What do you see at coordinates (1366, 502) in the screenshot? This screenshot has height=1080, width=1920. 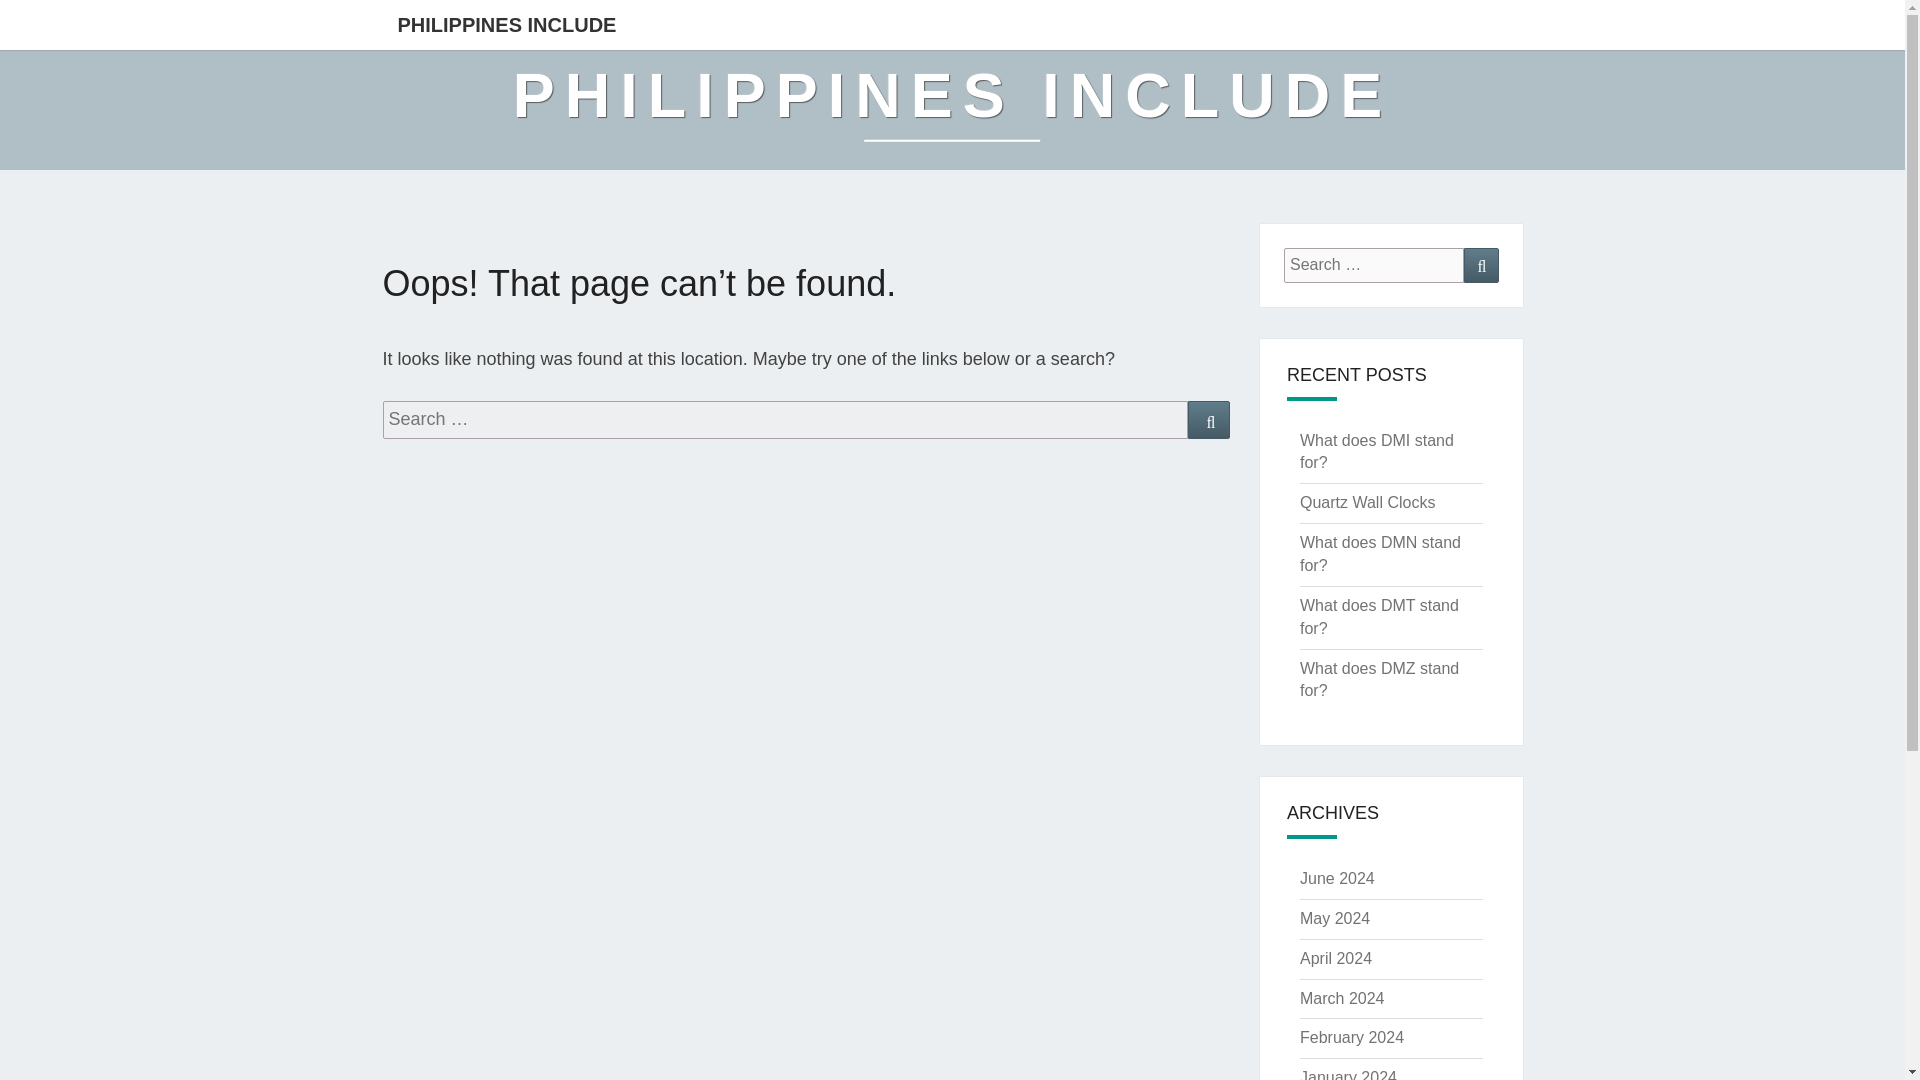 I see `Quartz Wall Clocks` at bounding box center [1366, 502].